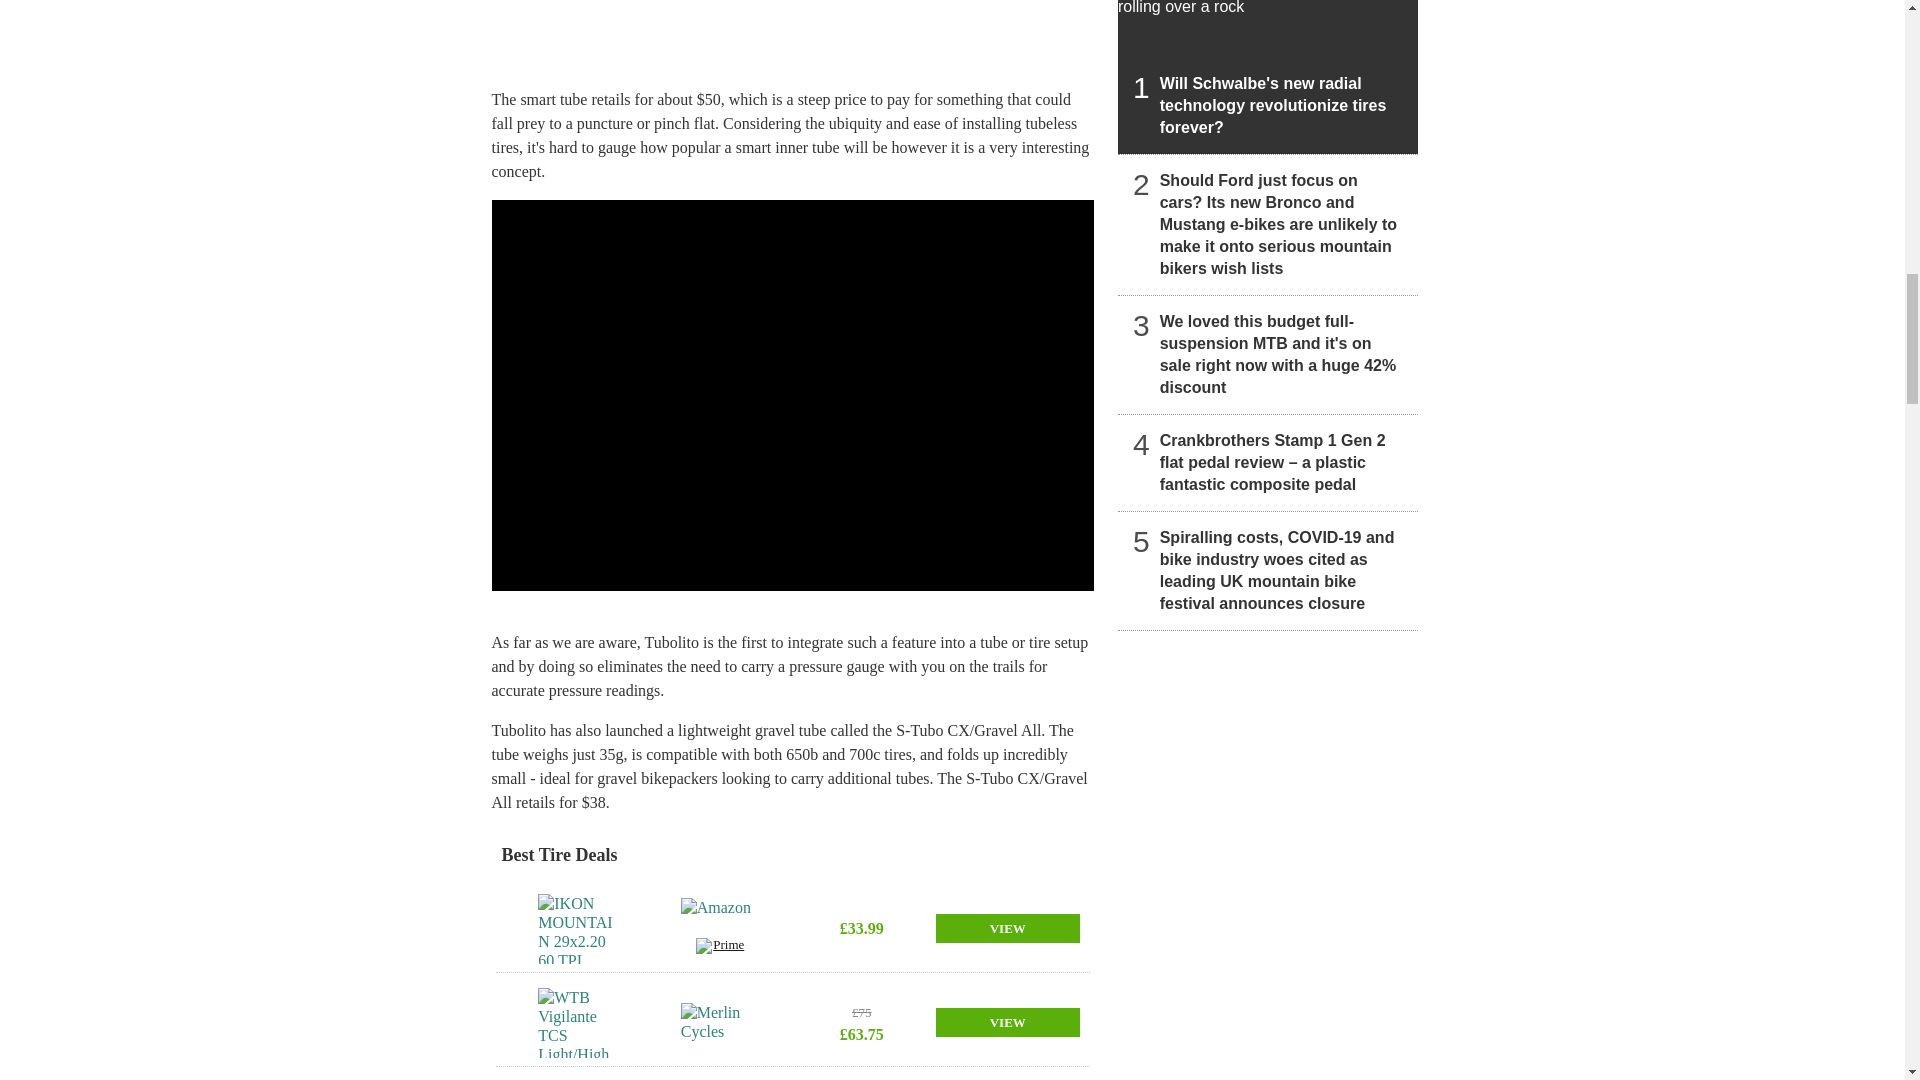 The width and height of the screenshot is (1920, 1080). What do you see at coordinates (720, 918) in the screenshot?
I see `Amazon` at bounding box center [720, 918].